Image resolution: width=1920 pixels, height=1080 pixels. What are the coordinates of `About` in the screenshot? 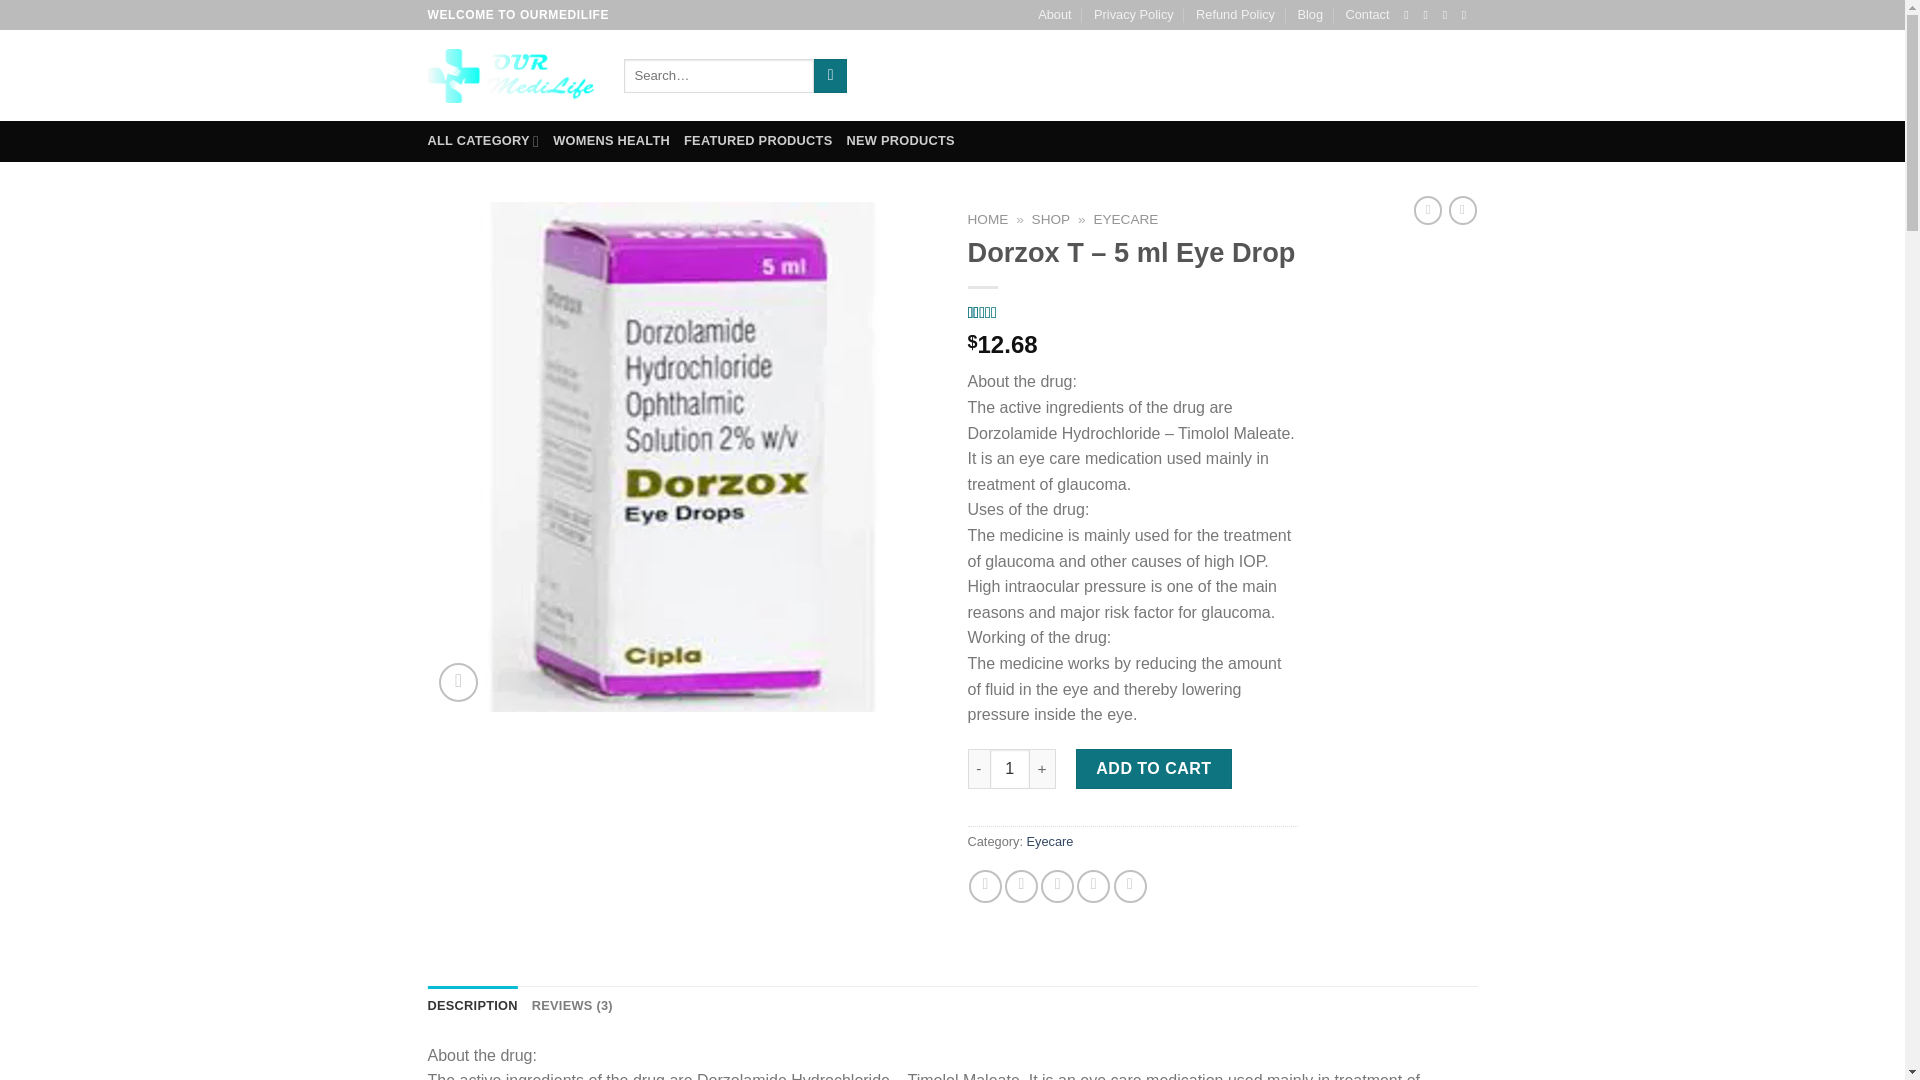 It's located at (1054, 15).